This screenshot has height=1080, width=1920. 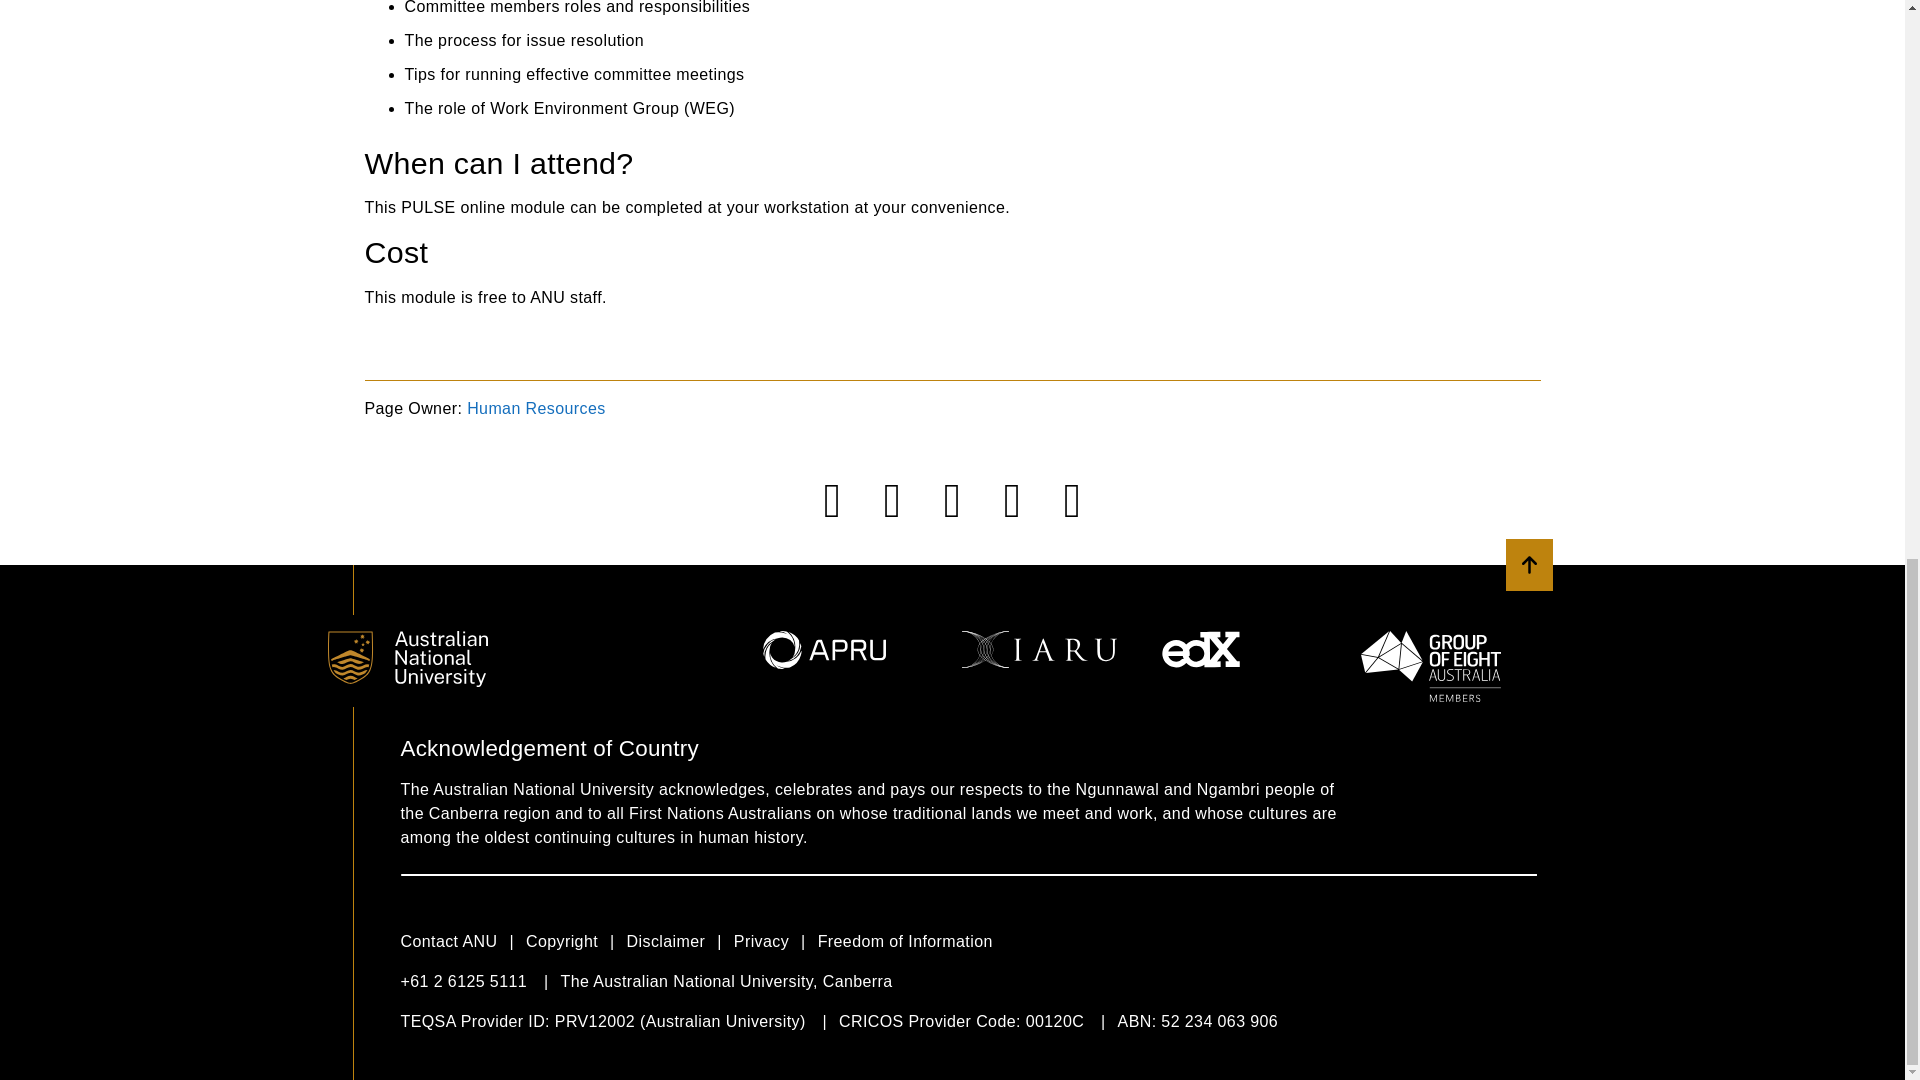 I want to click on Contact ANU, so click(x=462, y=941).